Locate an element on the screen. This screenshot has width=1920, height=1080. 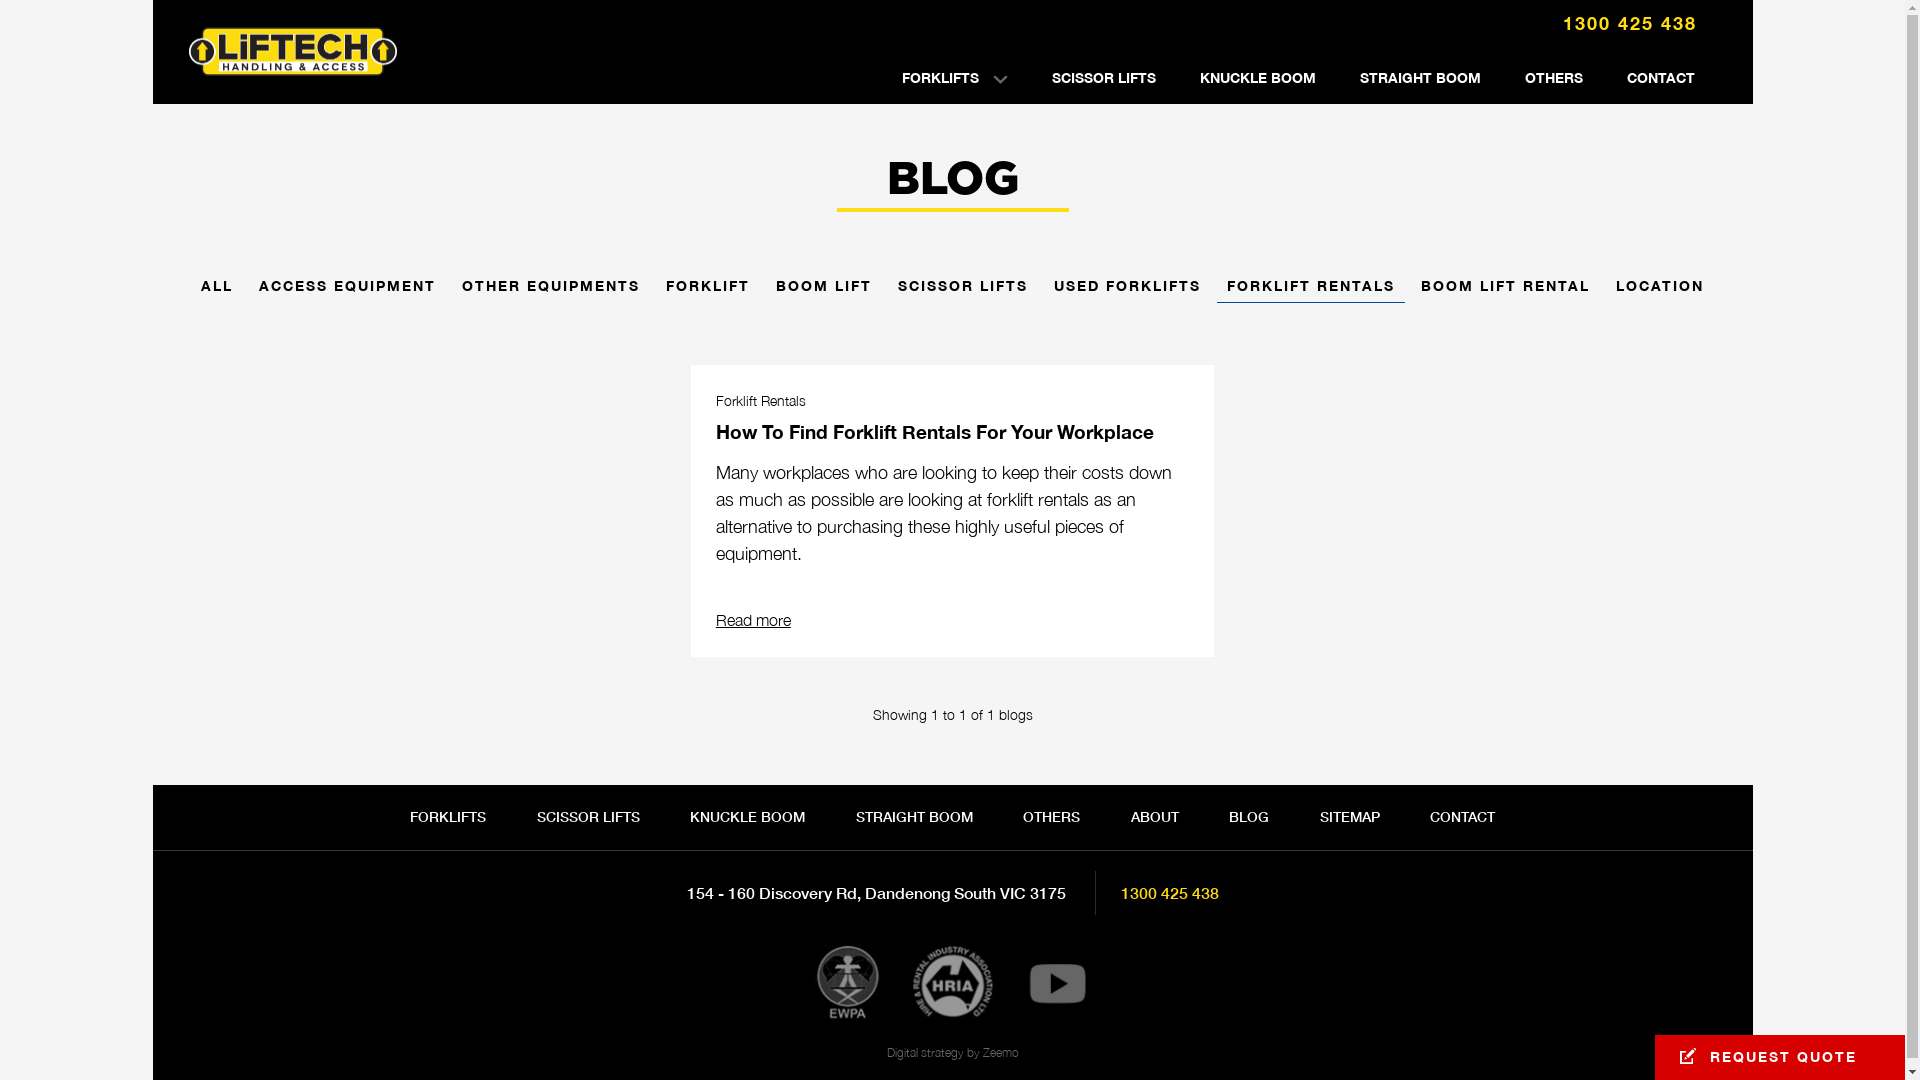
KNUCKLE BOOM is located at coordinates (748, 817).